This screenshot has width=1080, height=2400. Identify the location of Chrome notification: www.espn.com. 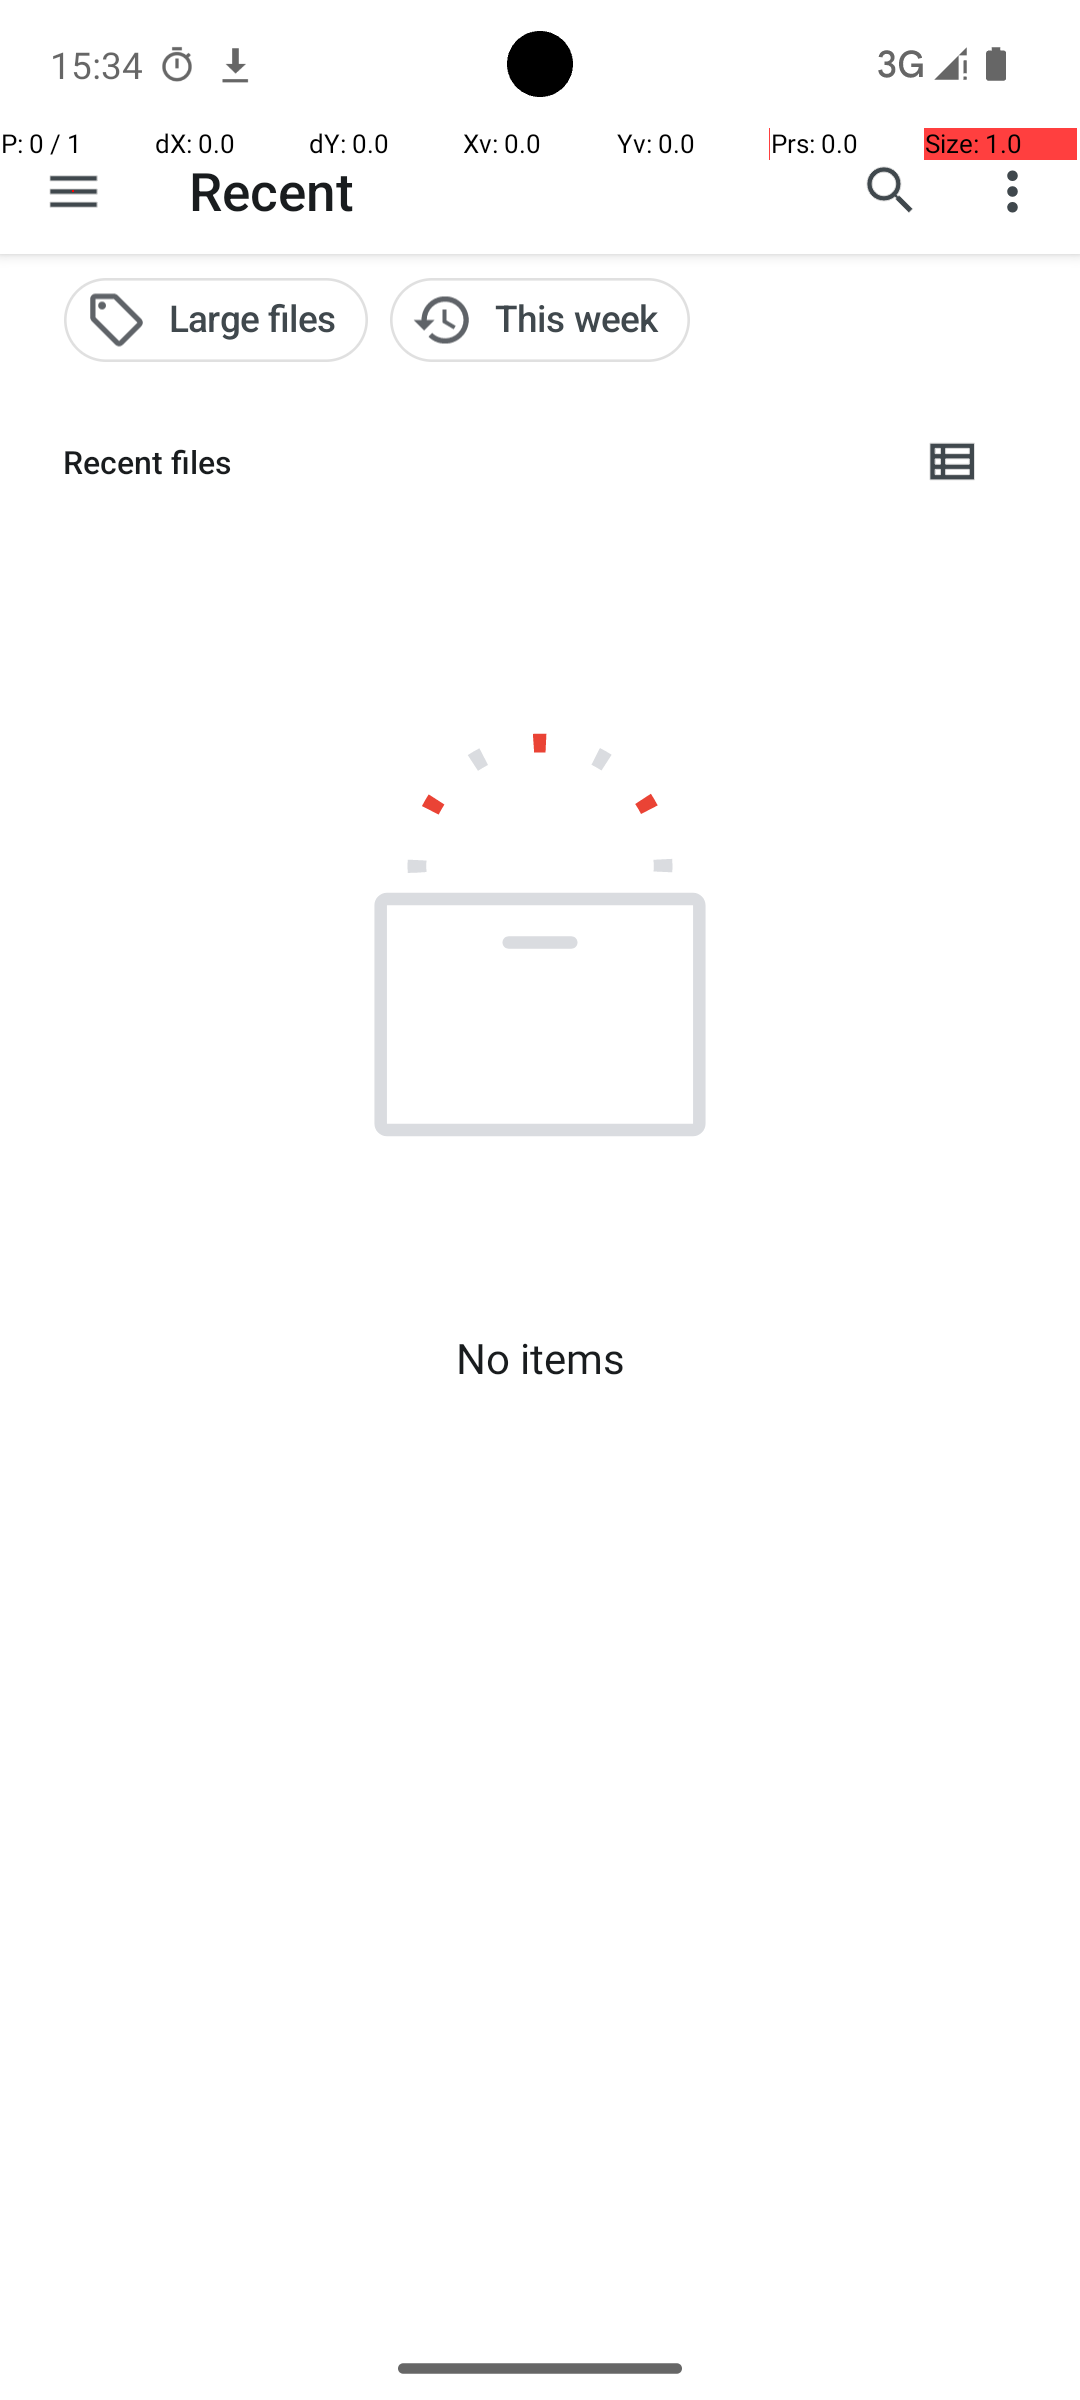
(235, 64).